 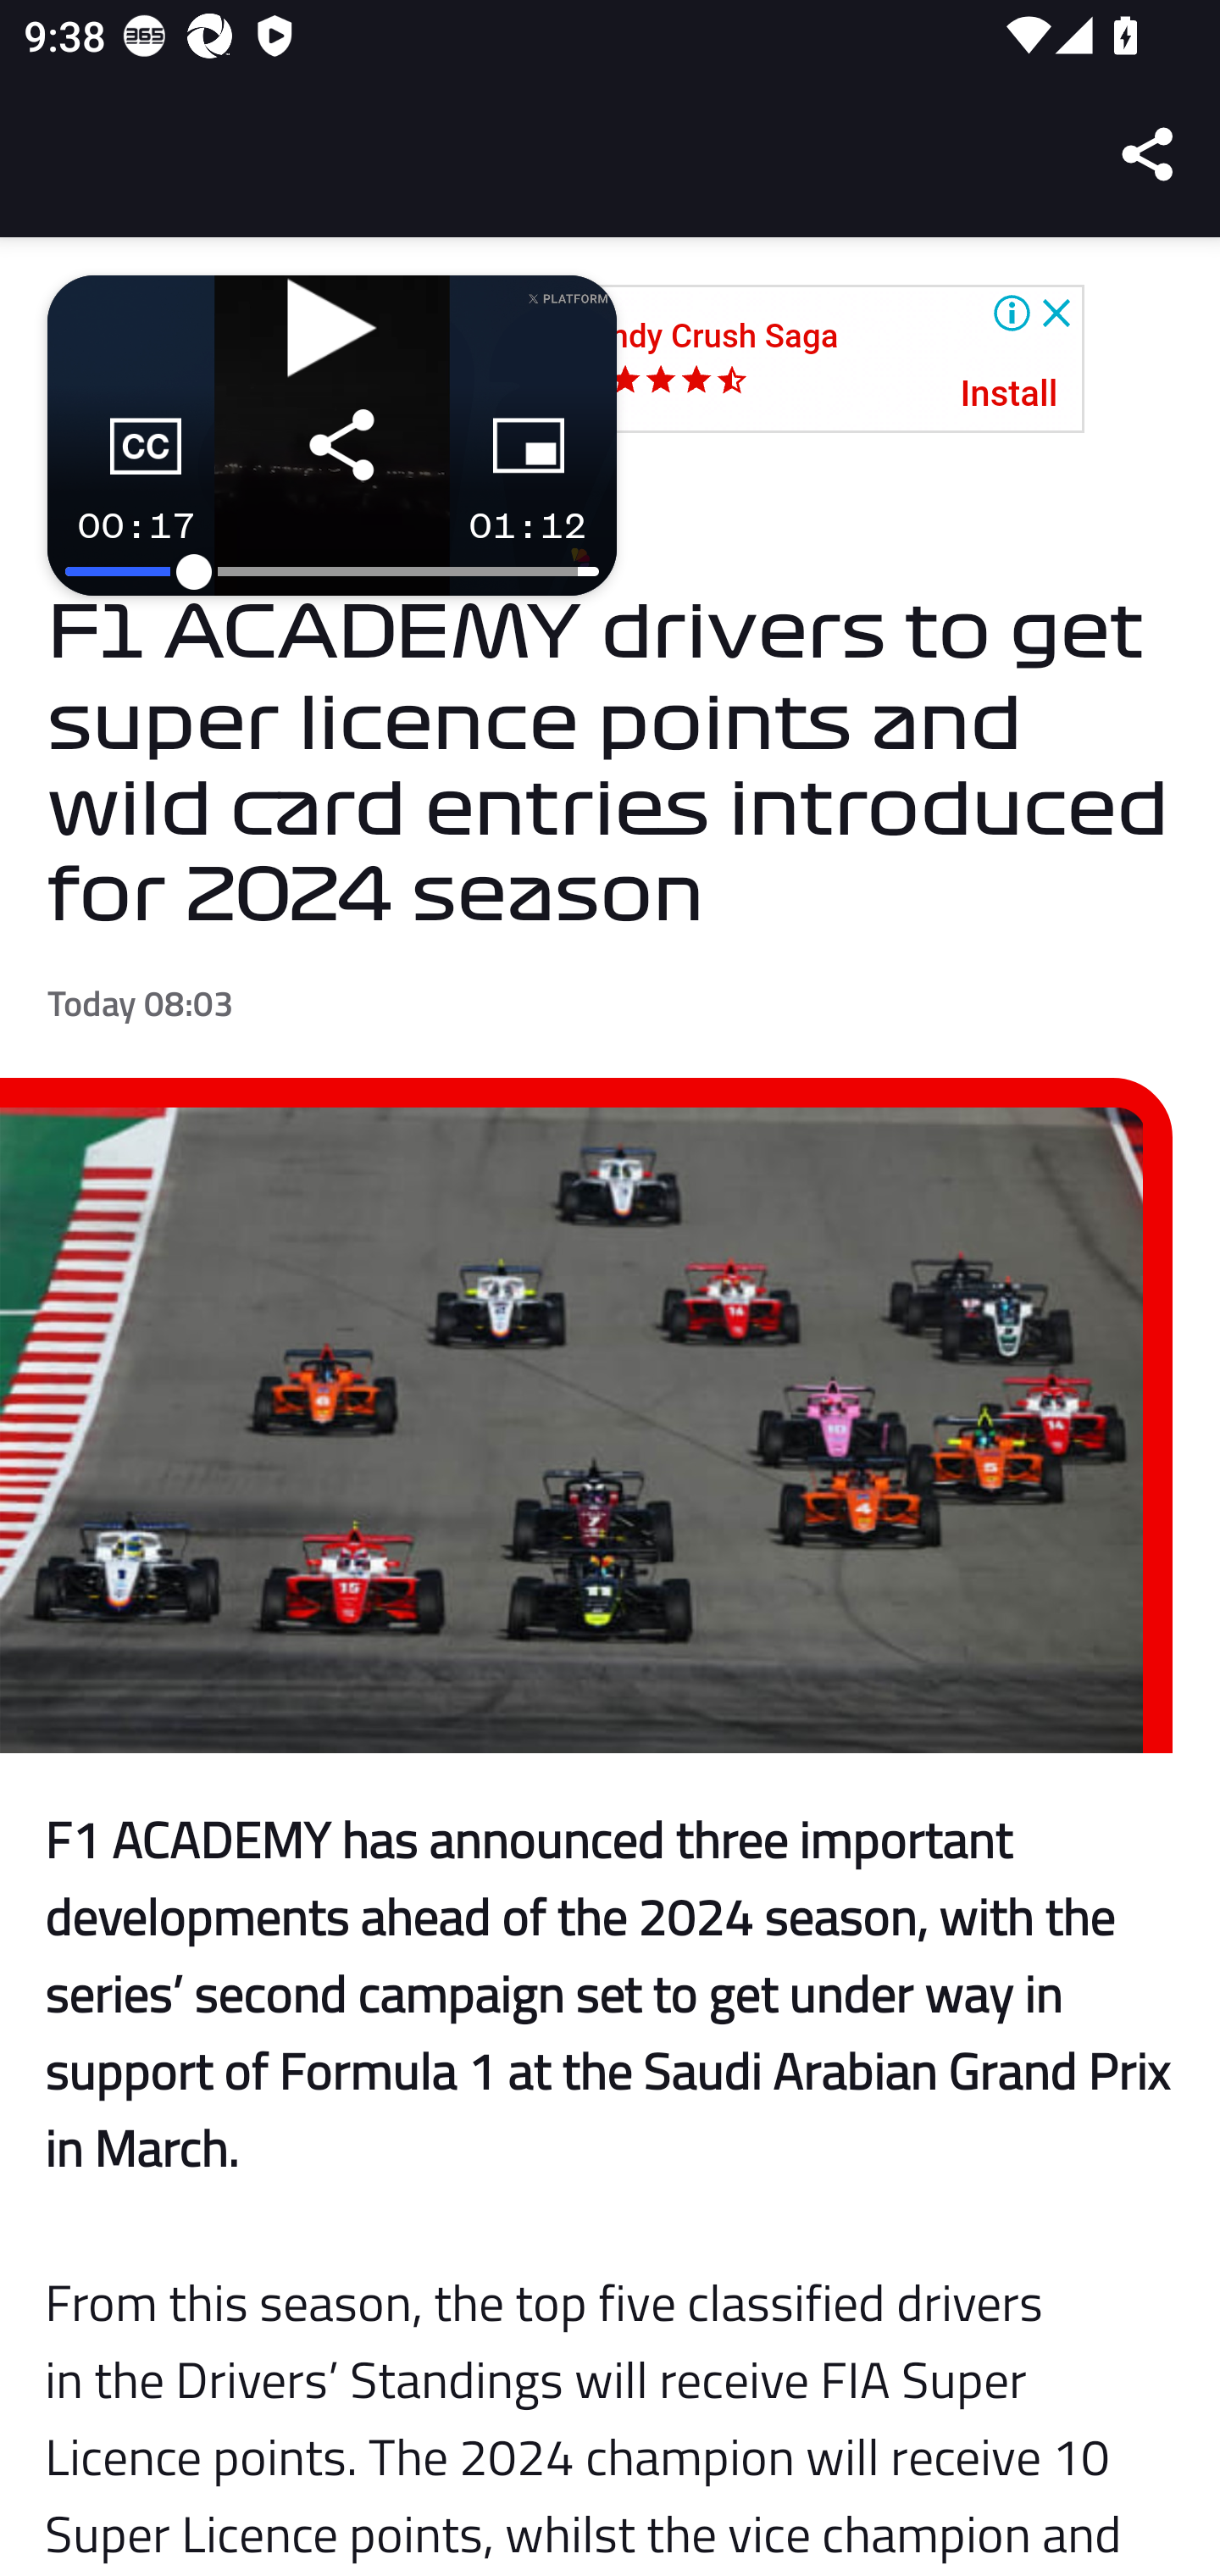 I want to click on Share, so click(x=1149, y=154).